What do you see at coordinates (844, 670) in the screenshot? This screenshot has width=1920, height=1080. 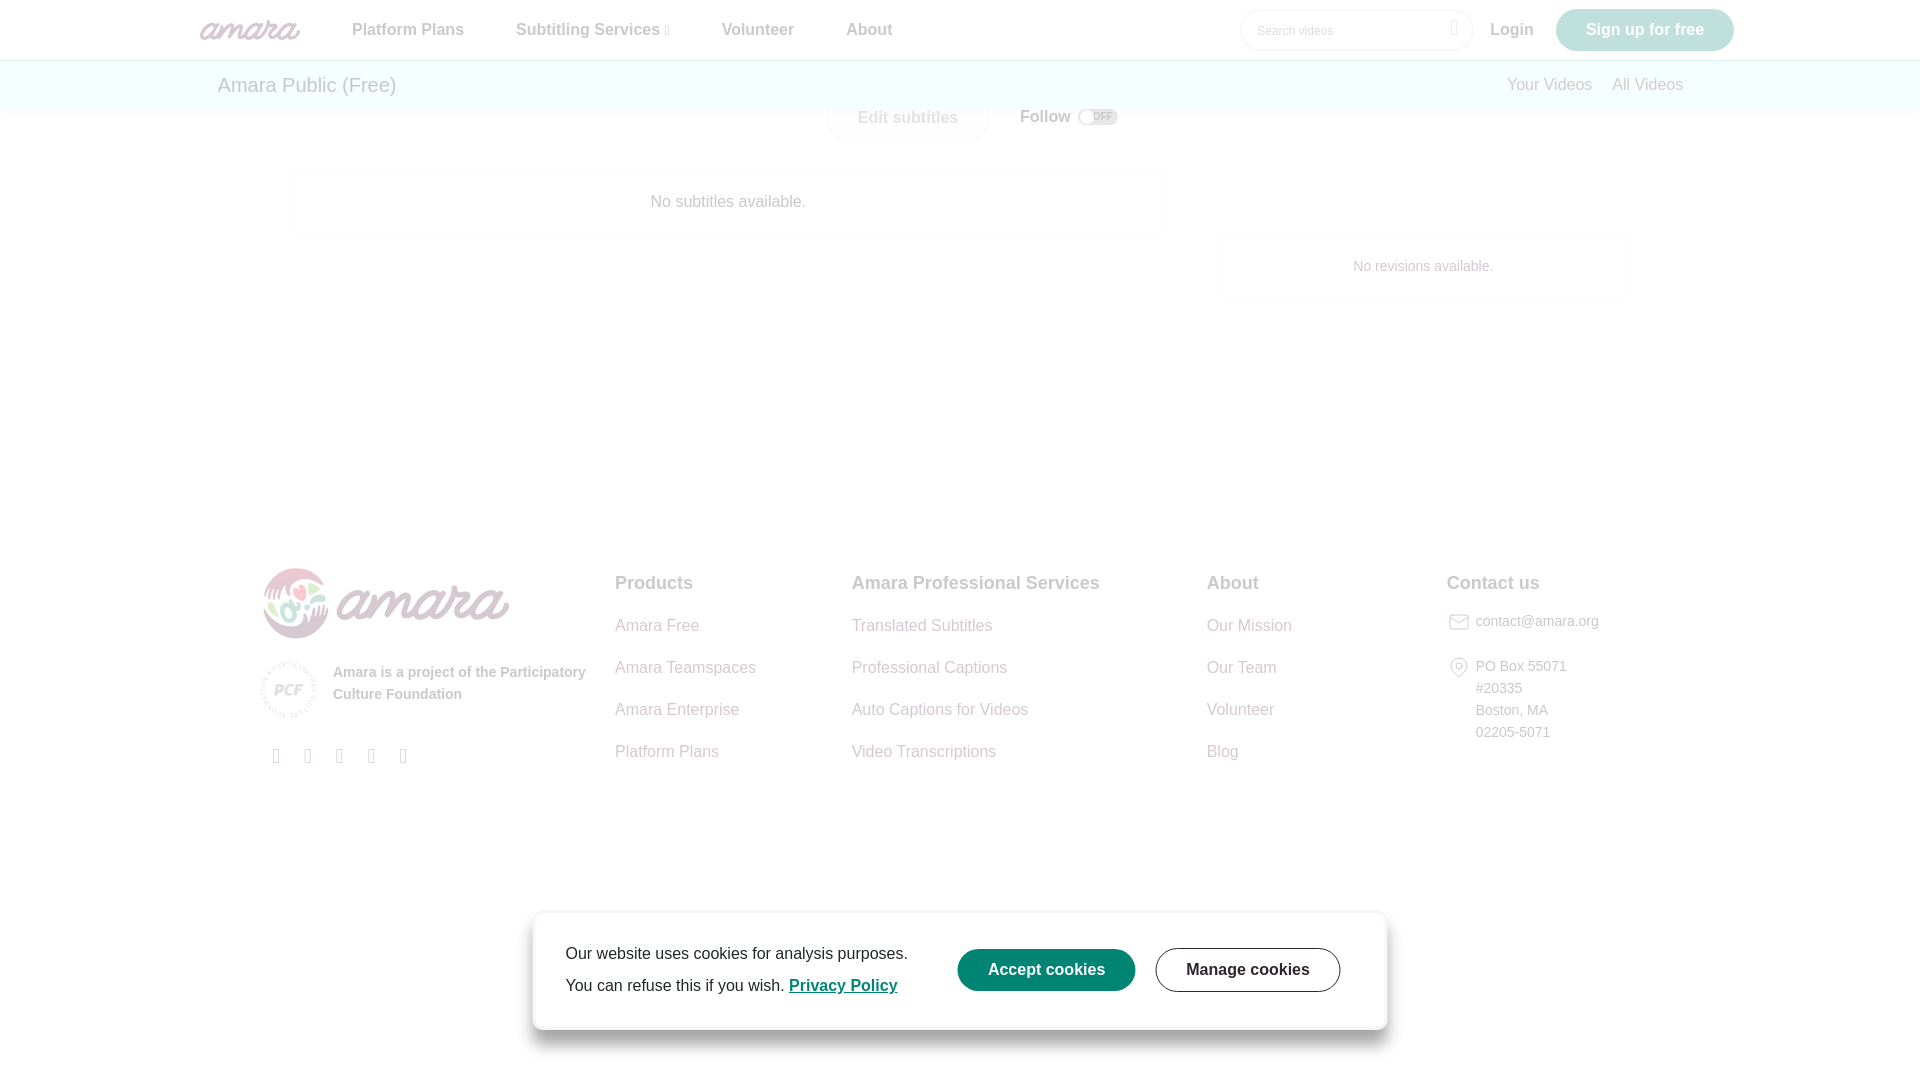 I see `Privacy Policy` at bounding box center [844, 670].